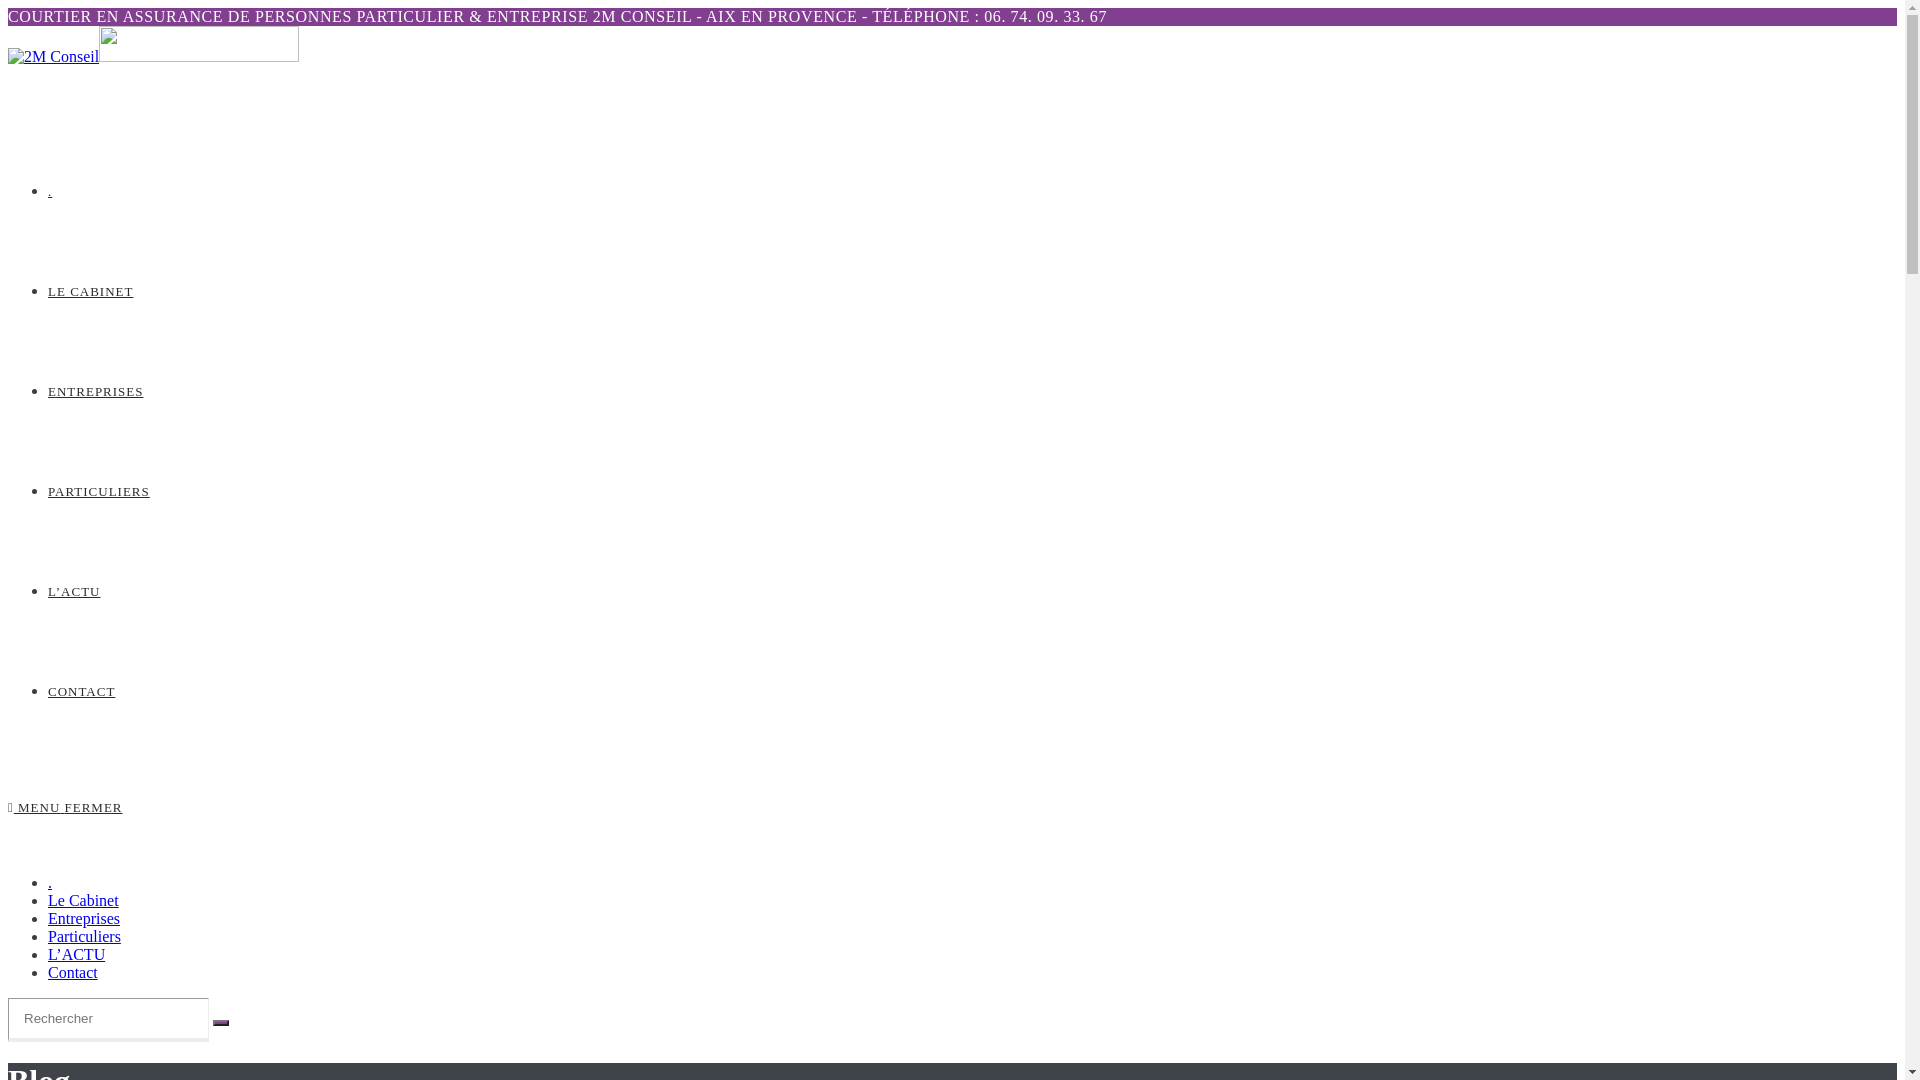  What do you see at coordinates (50, 882) in the screenshot?
I see `.` at bounding box center [50, 882].